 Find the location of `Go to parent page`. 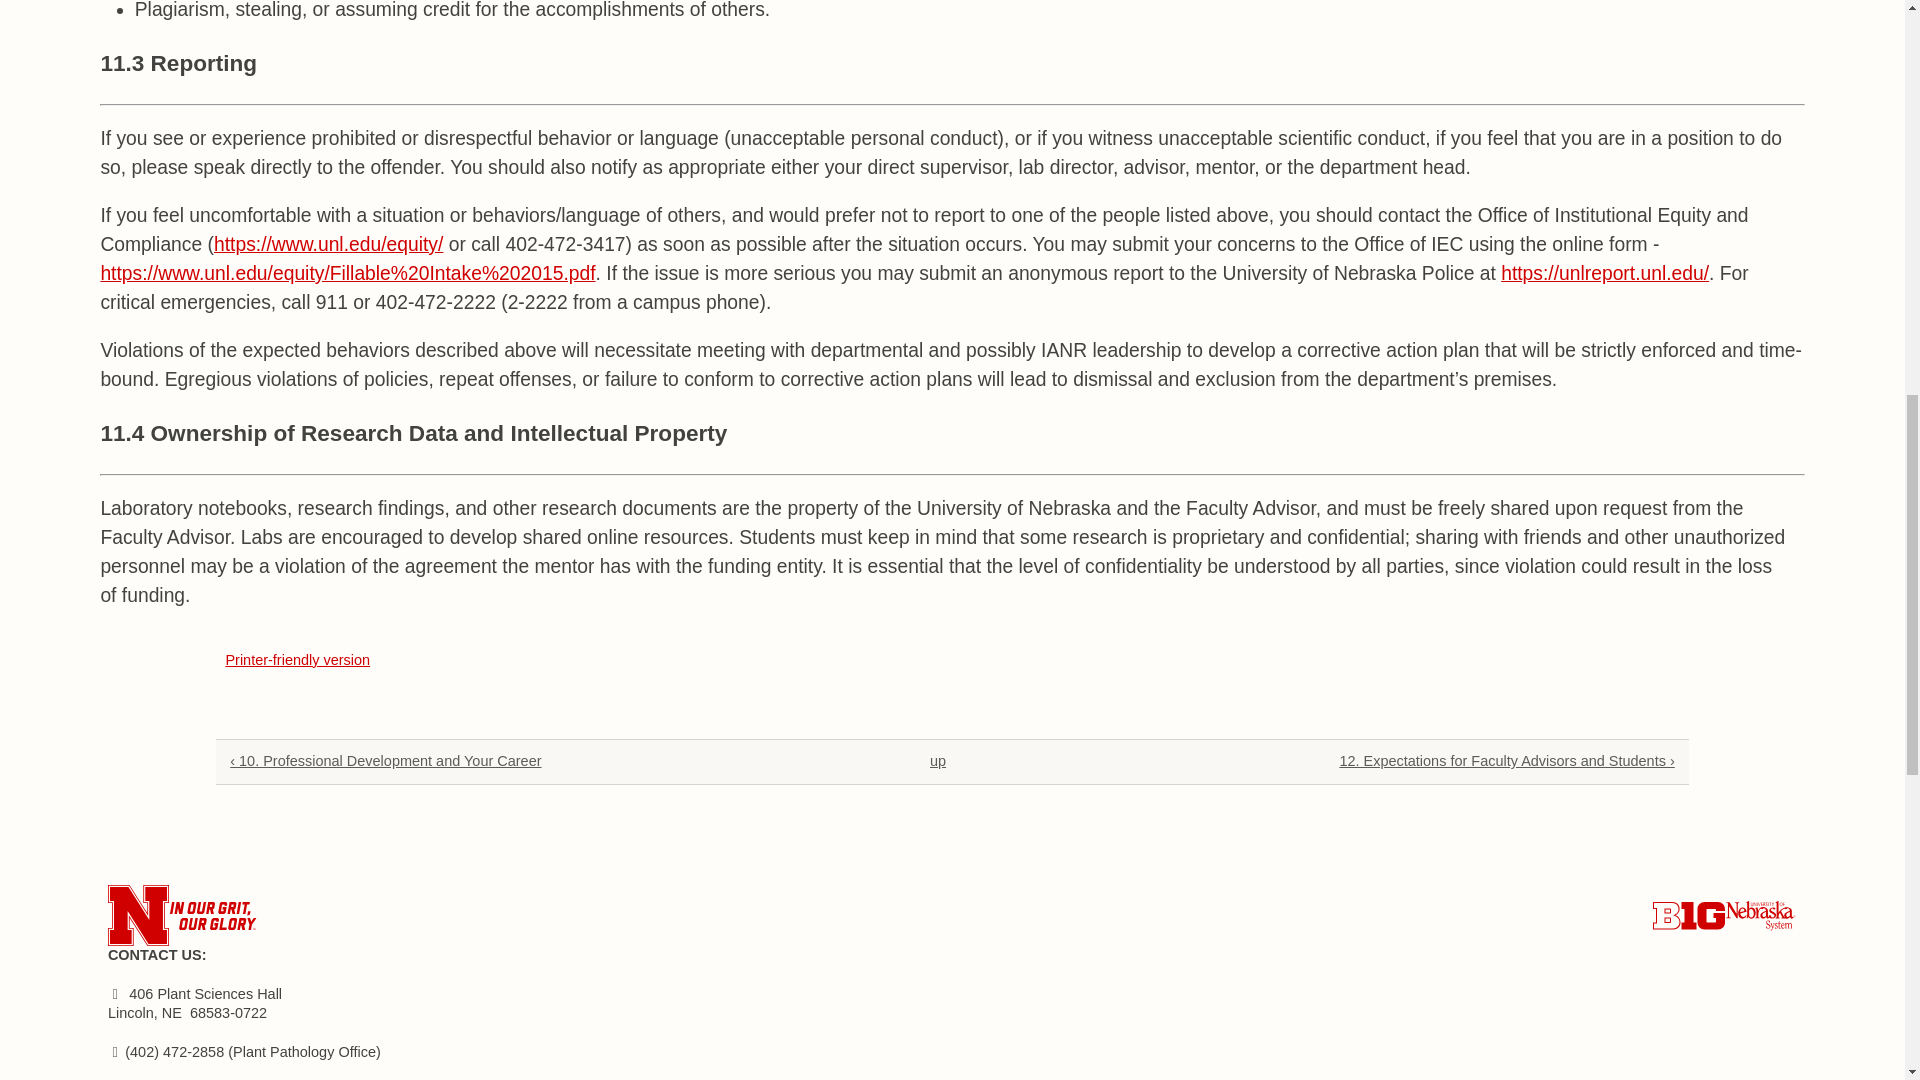

Go to parent page is located at coordinates (938, 762).